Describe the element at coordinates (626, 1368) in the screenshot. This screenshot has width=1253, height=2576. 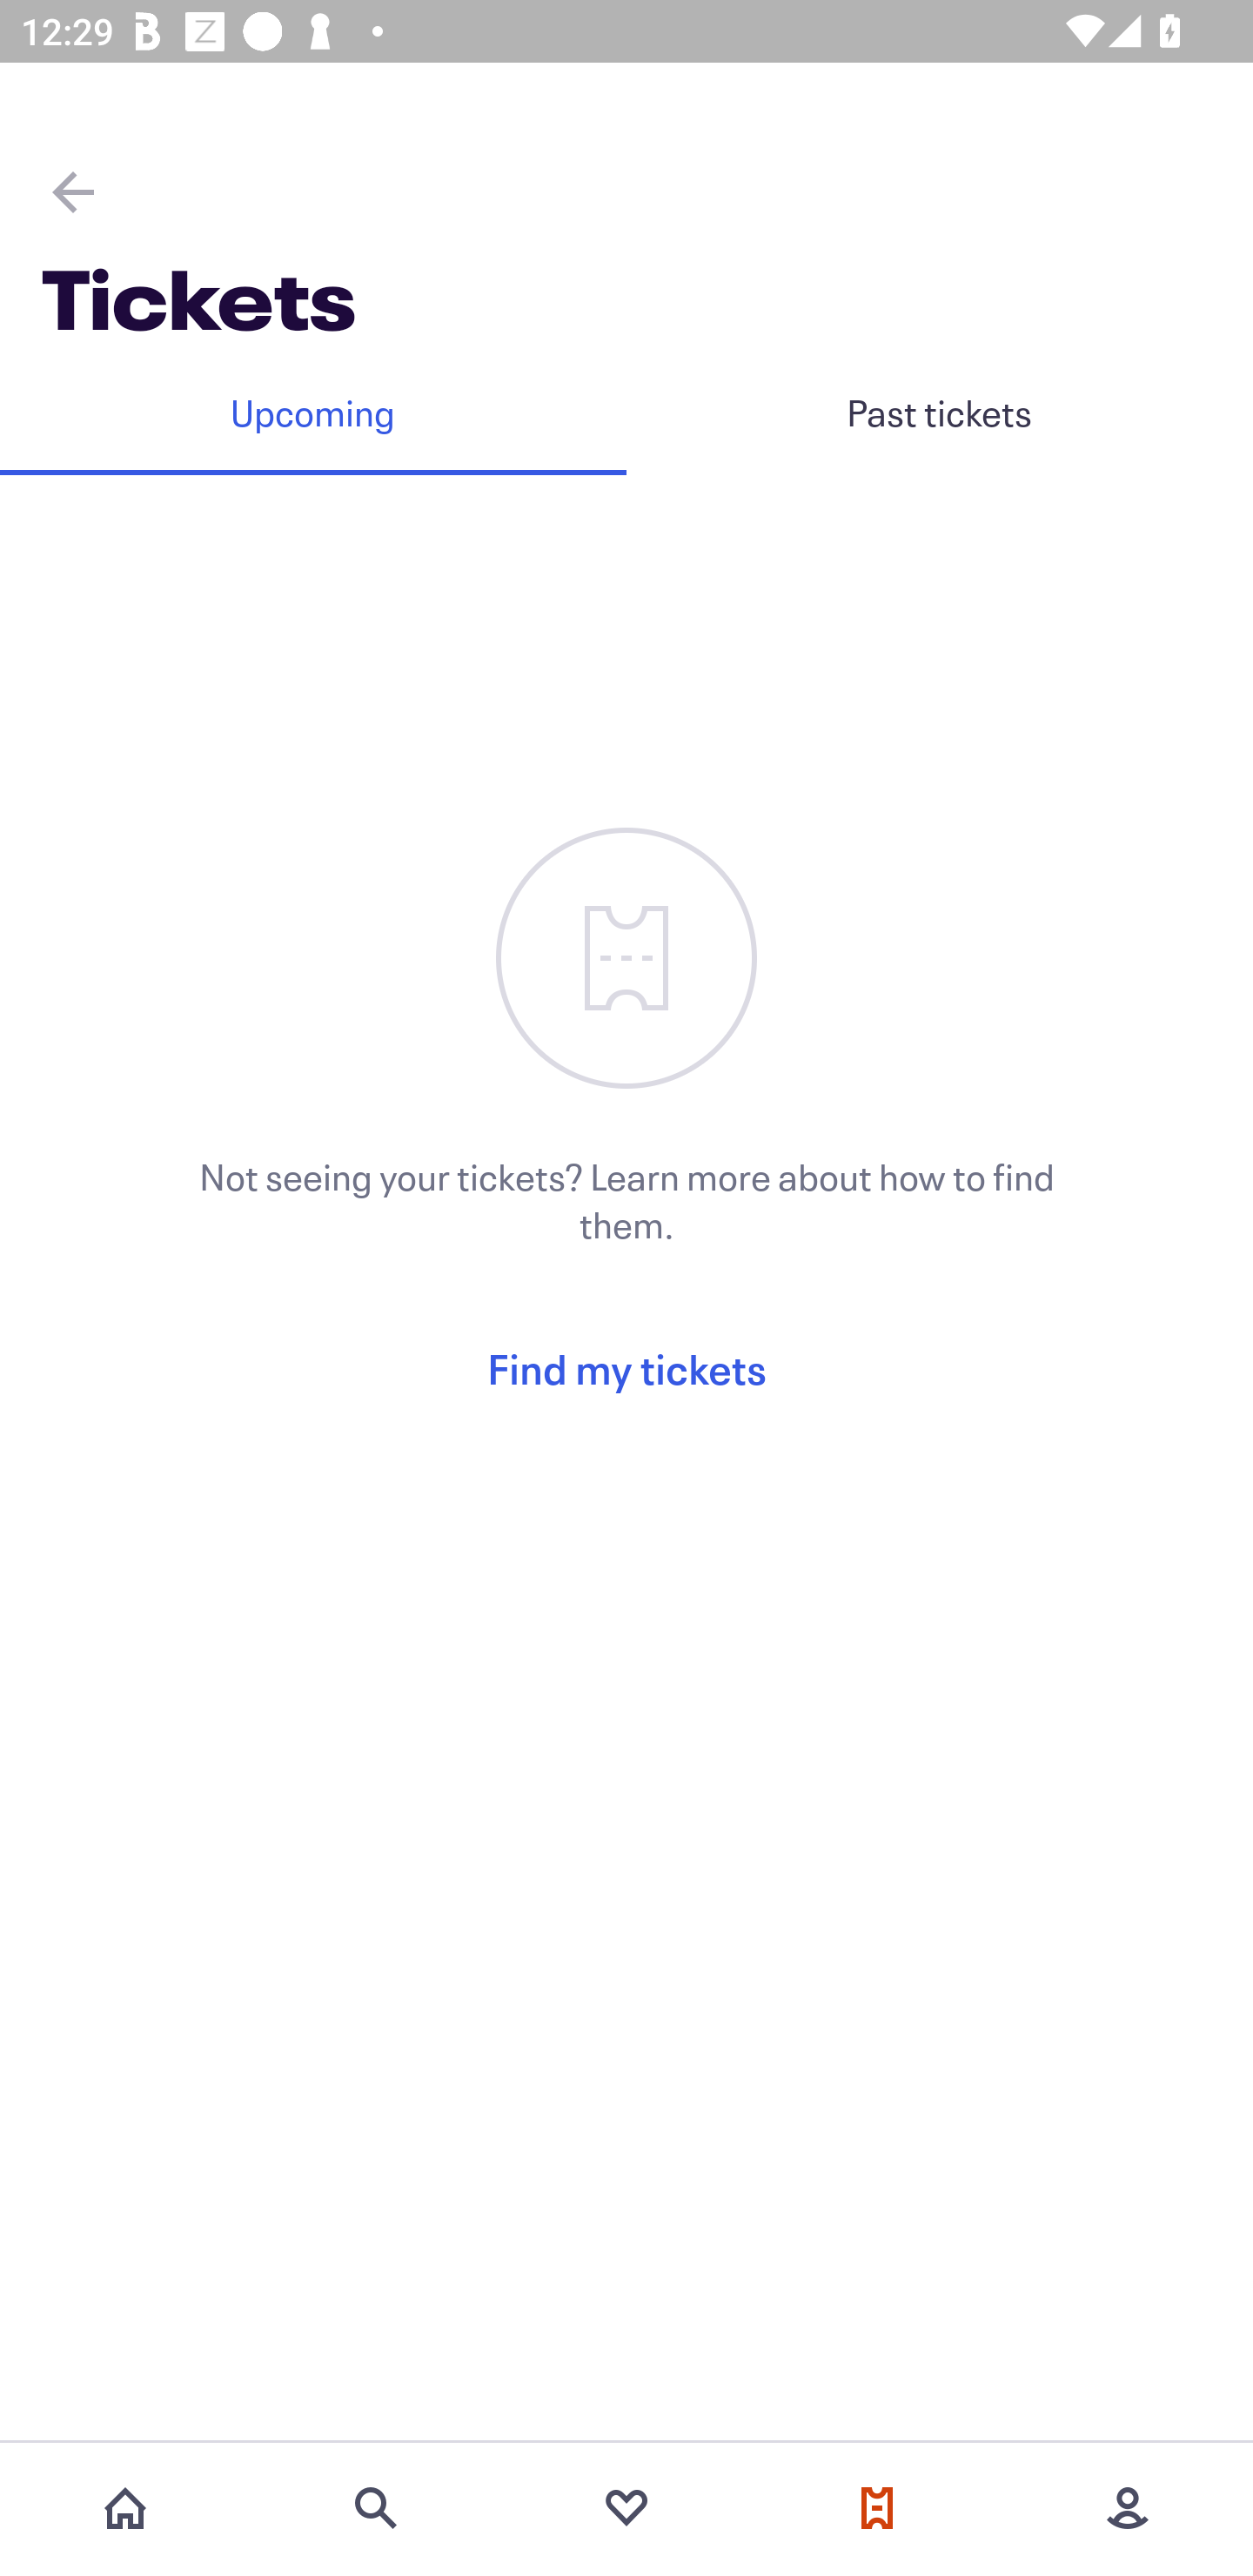
I see `Find my tickets` at that location.